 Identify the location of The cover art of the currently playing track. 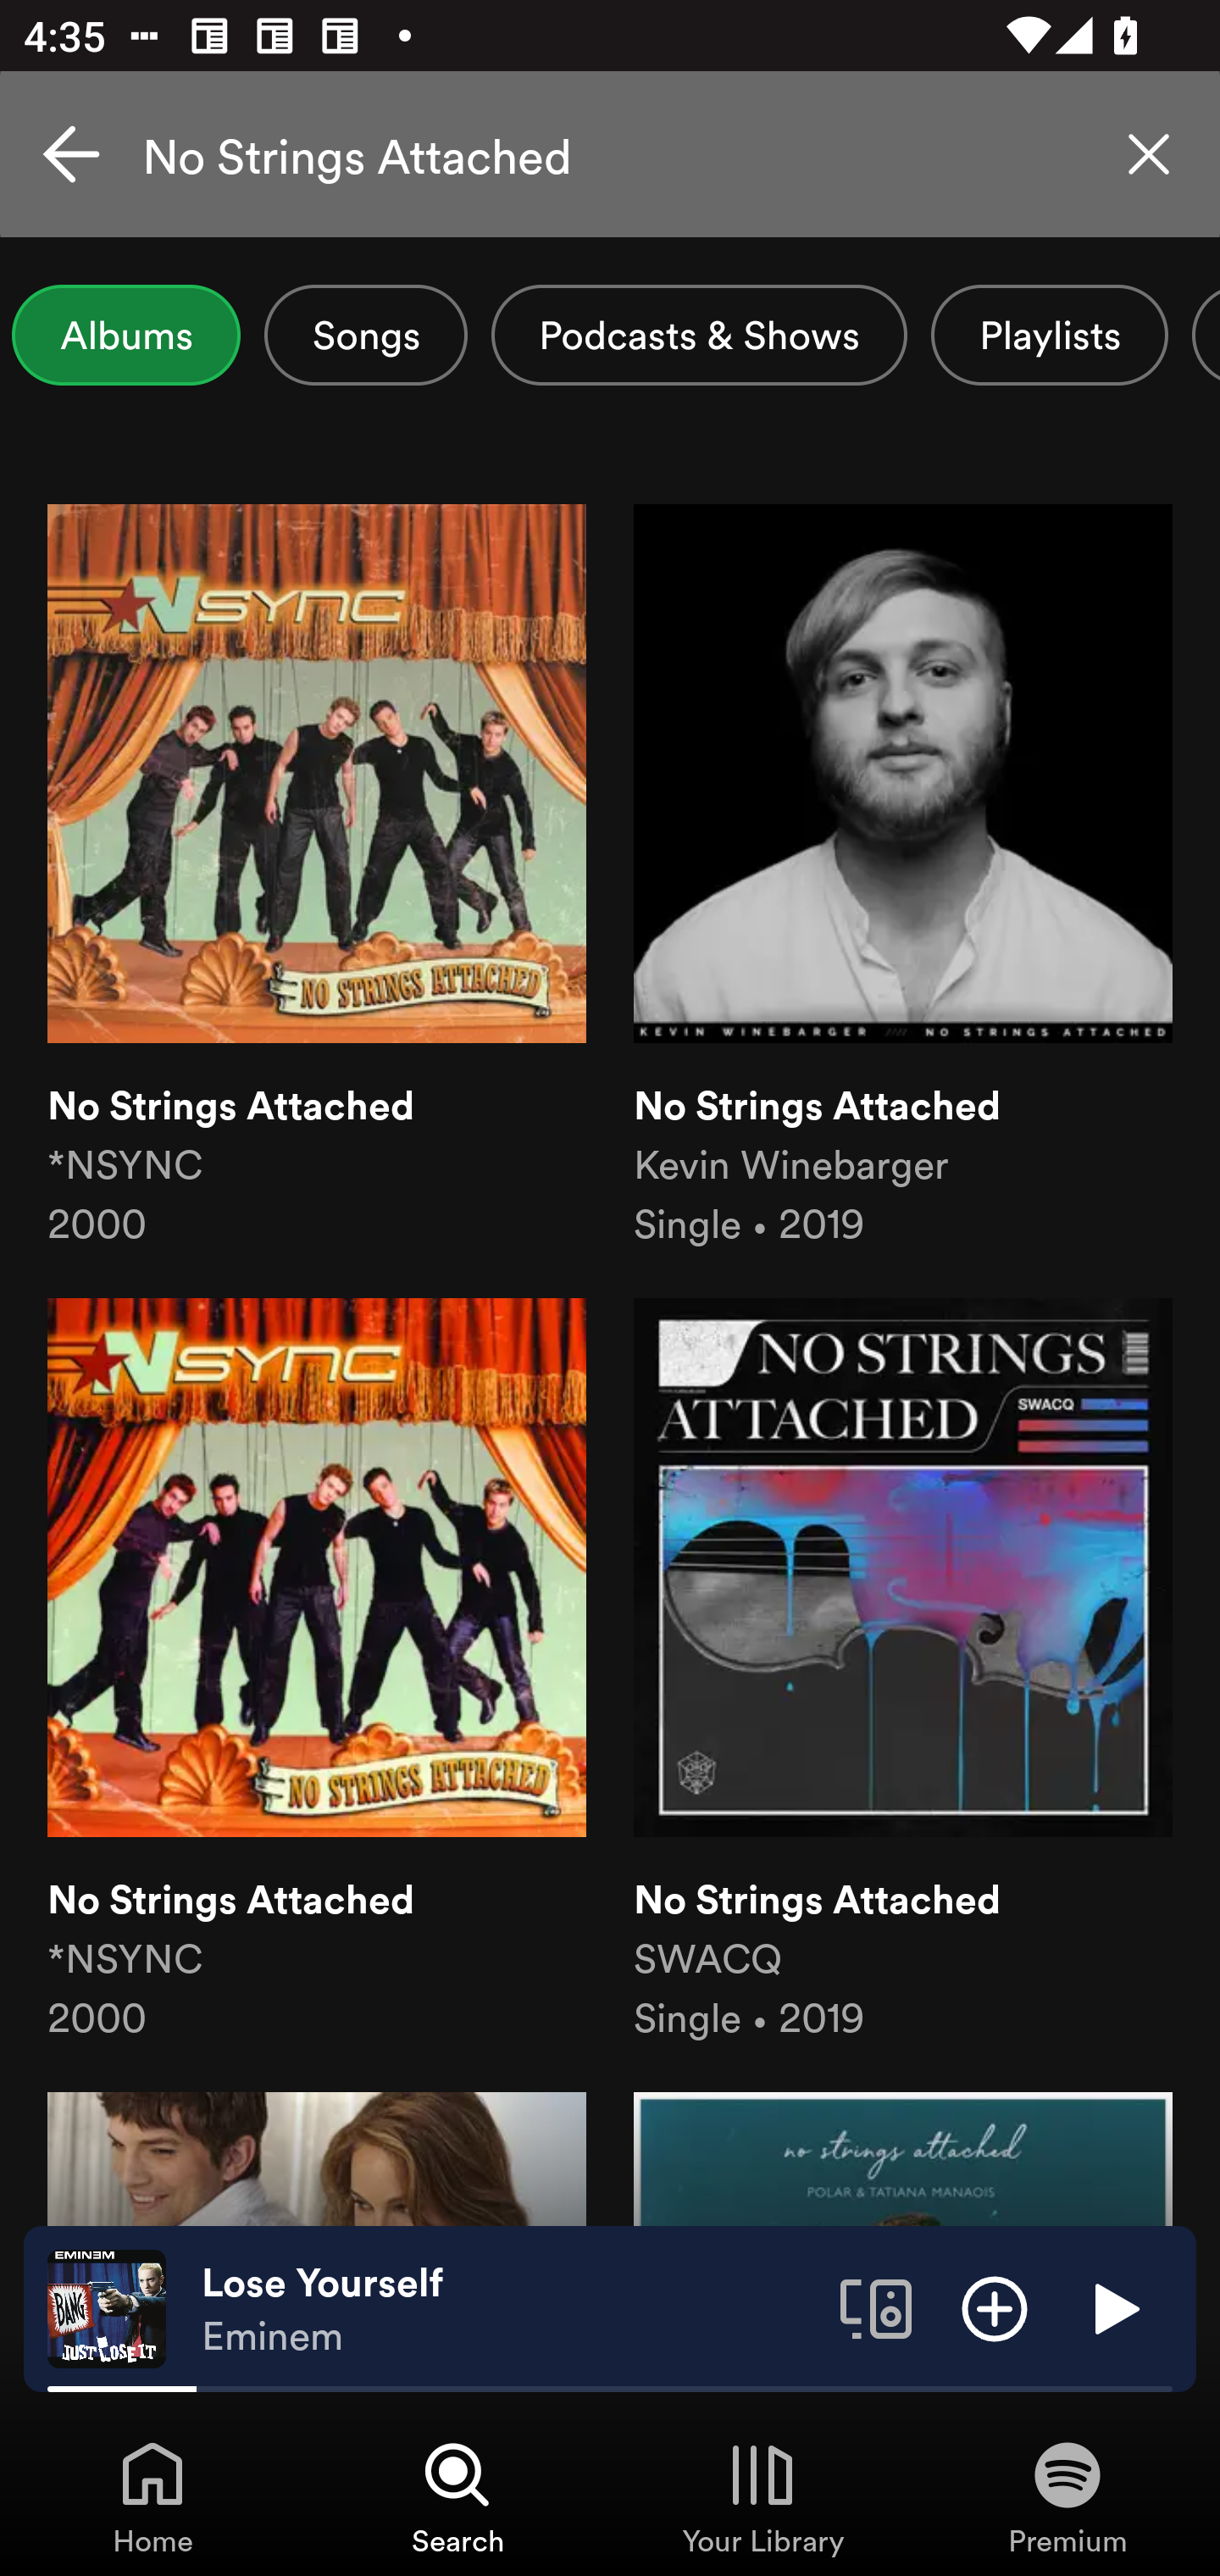
(107, 2307).